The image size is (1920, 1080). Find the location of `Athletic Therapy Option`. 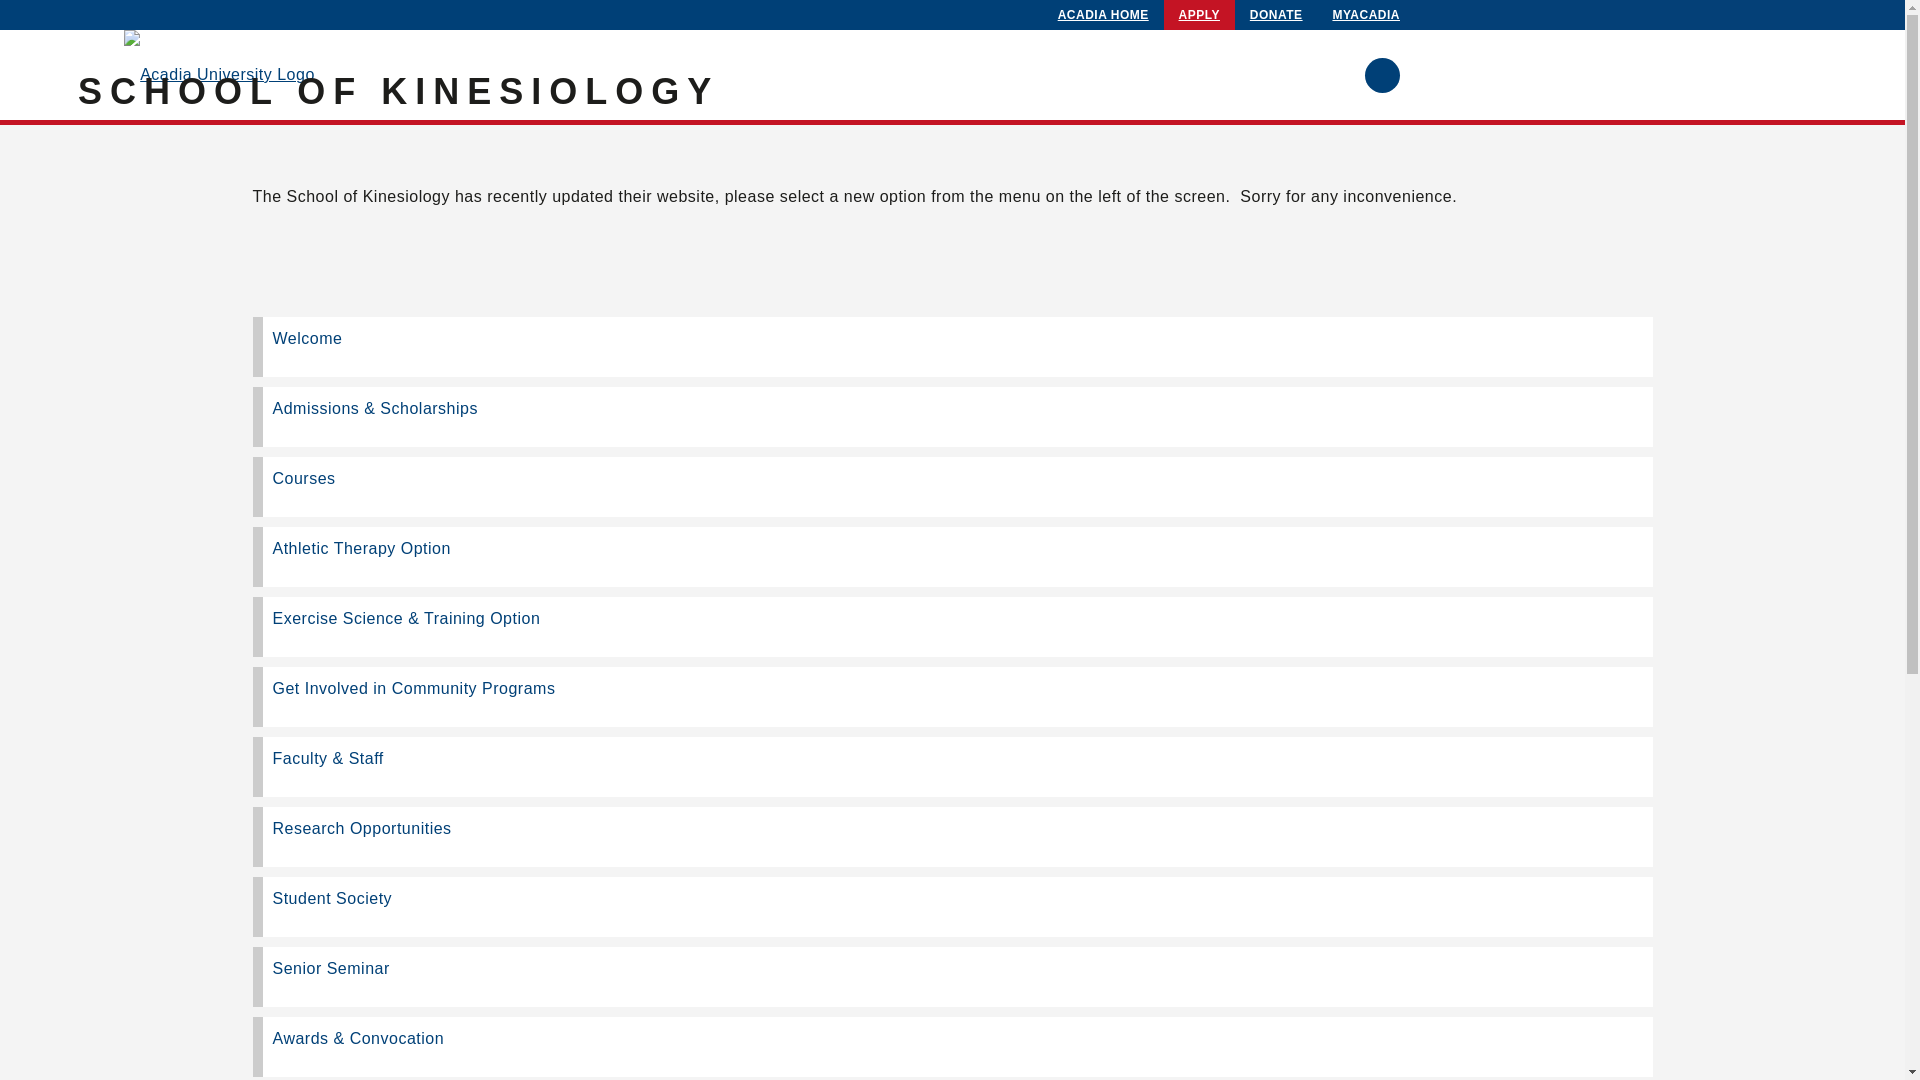

Athletic Therapy Option is located at coordinates (952, 557).